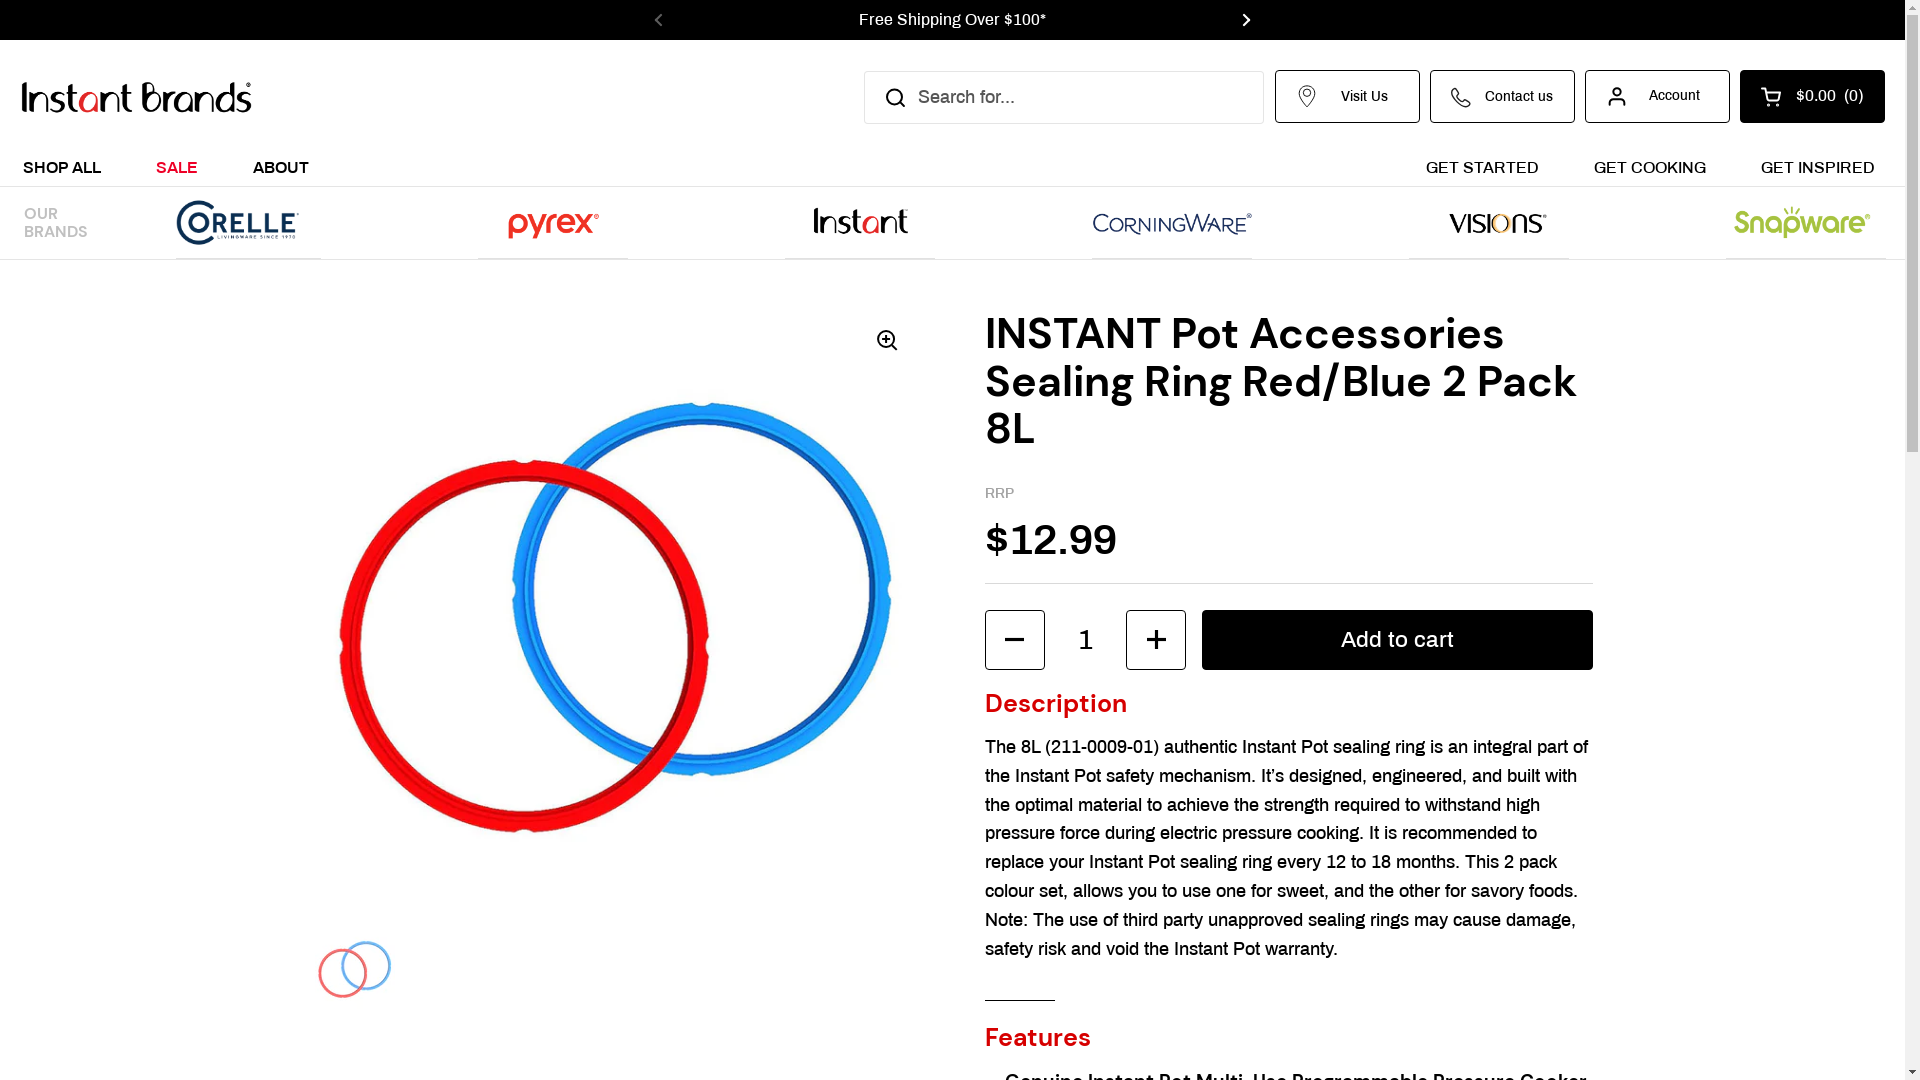 The image size is (1920, 1080). Describe the element at coordinates (1658, 96) in the screenshot. I see `Account` at that location.